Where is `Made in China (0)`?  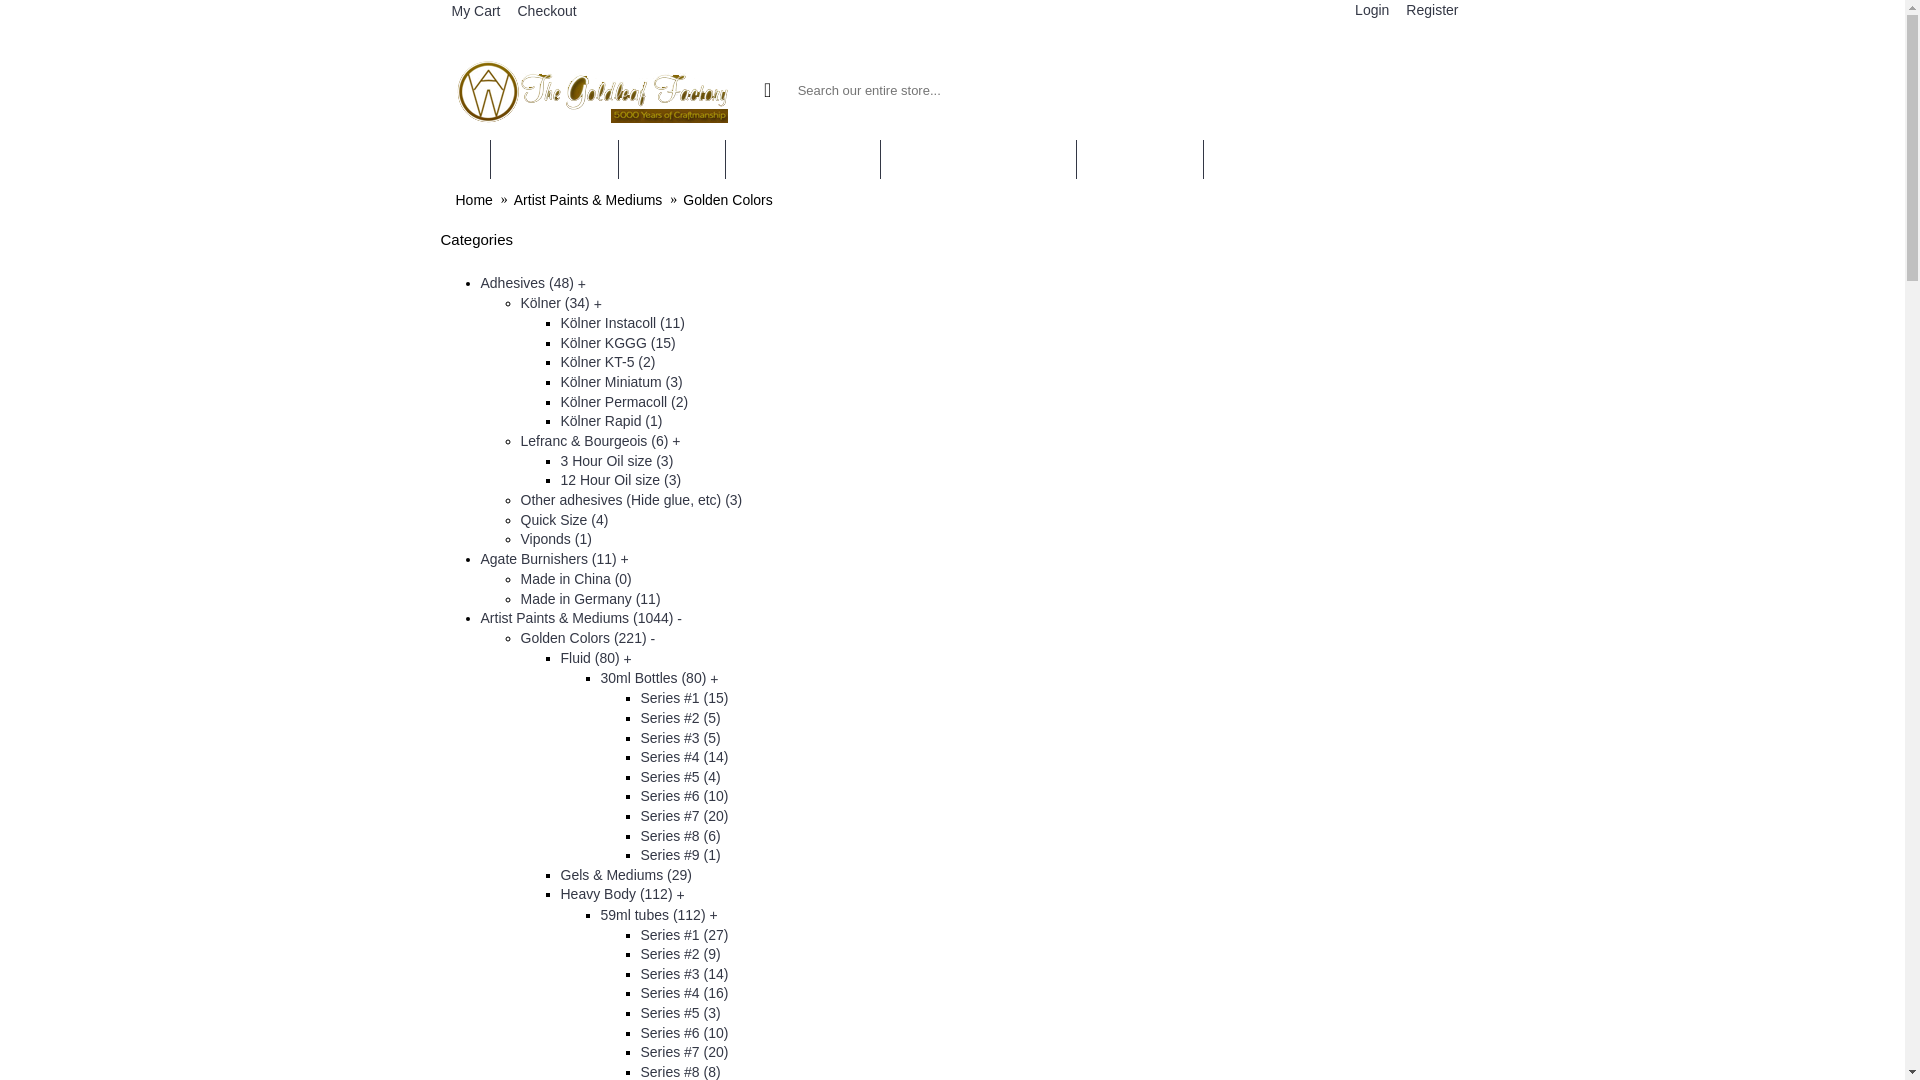
Made in China (0) is located at coordinates (576, 579).